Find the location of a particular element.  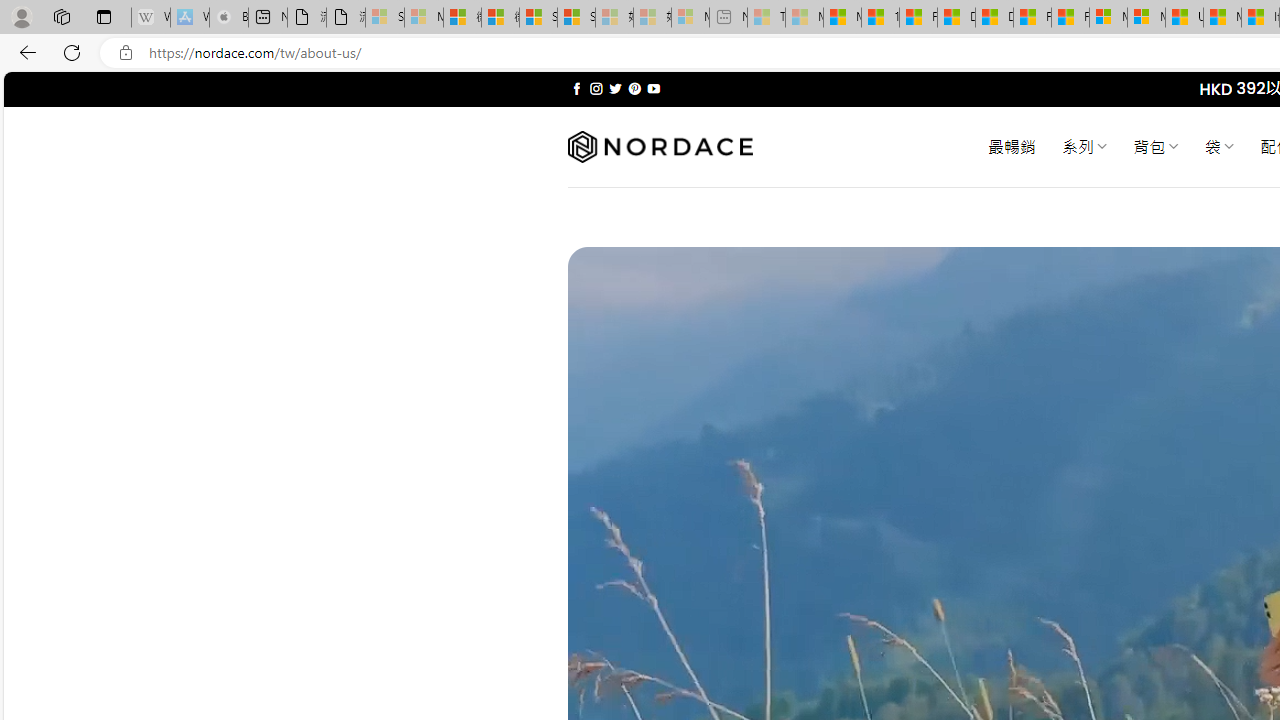

Buy iPad - Apple - Sleeping is located at coordinates (228, 18).